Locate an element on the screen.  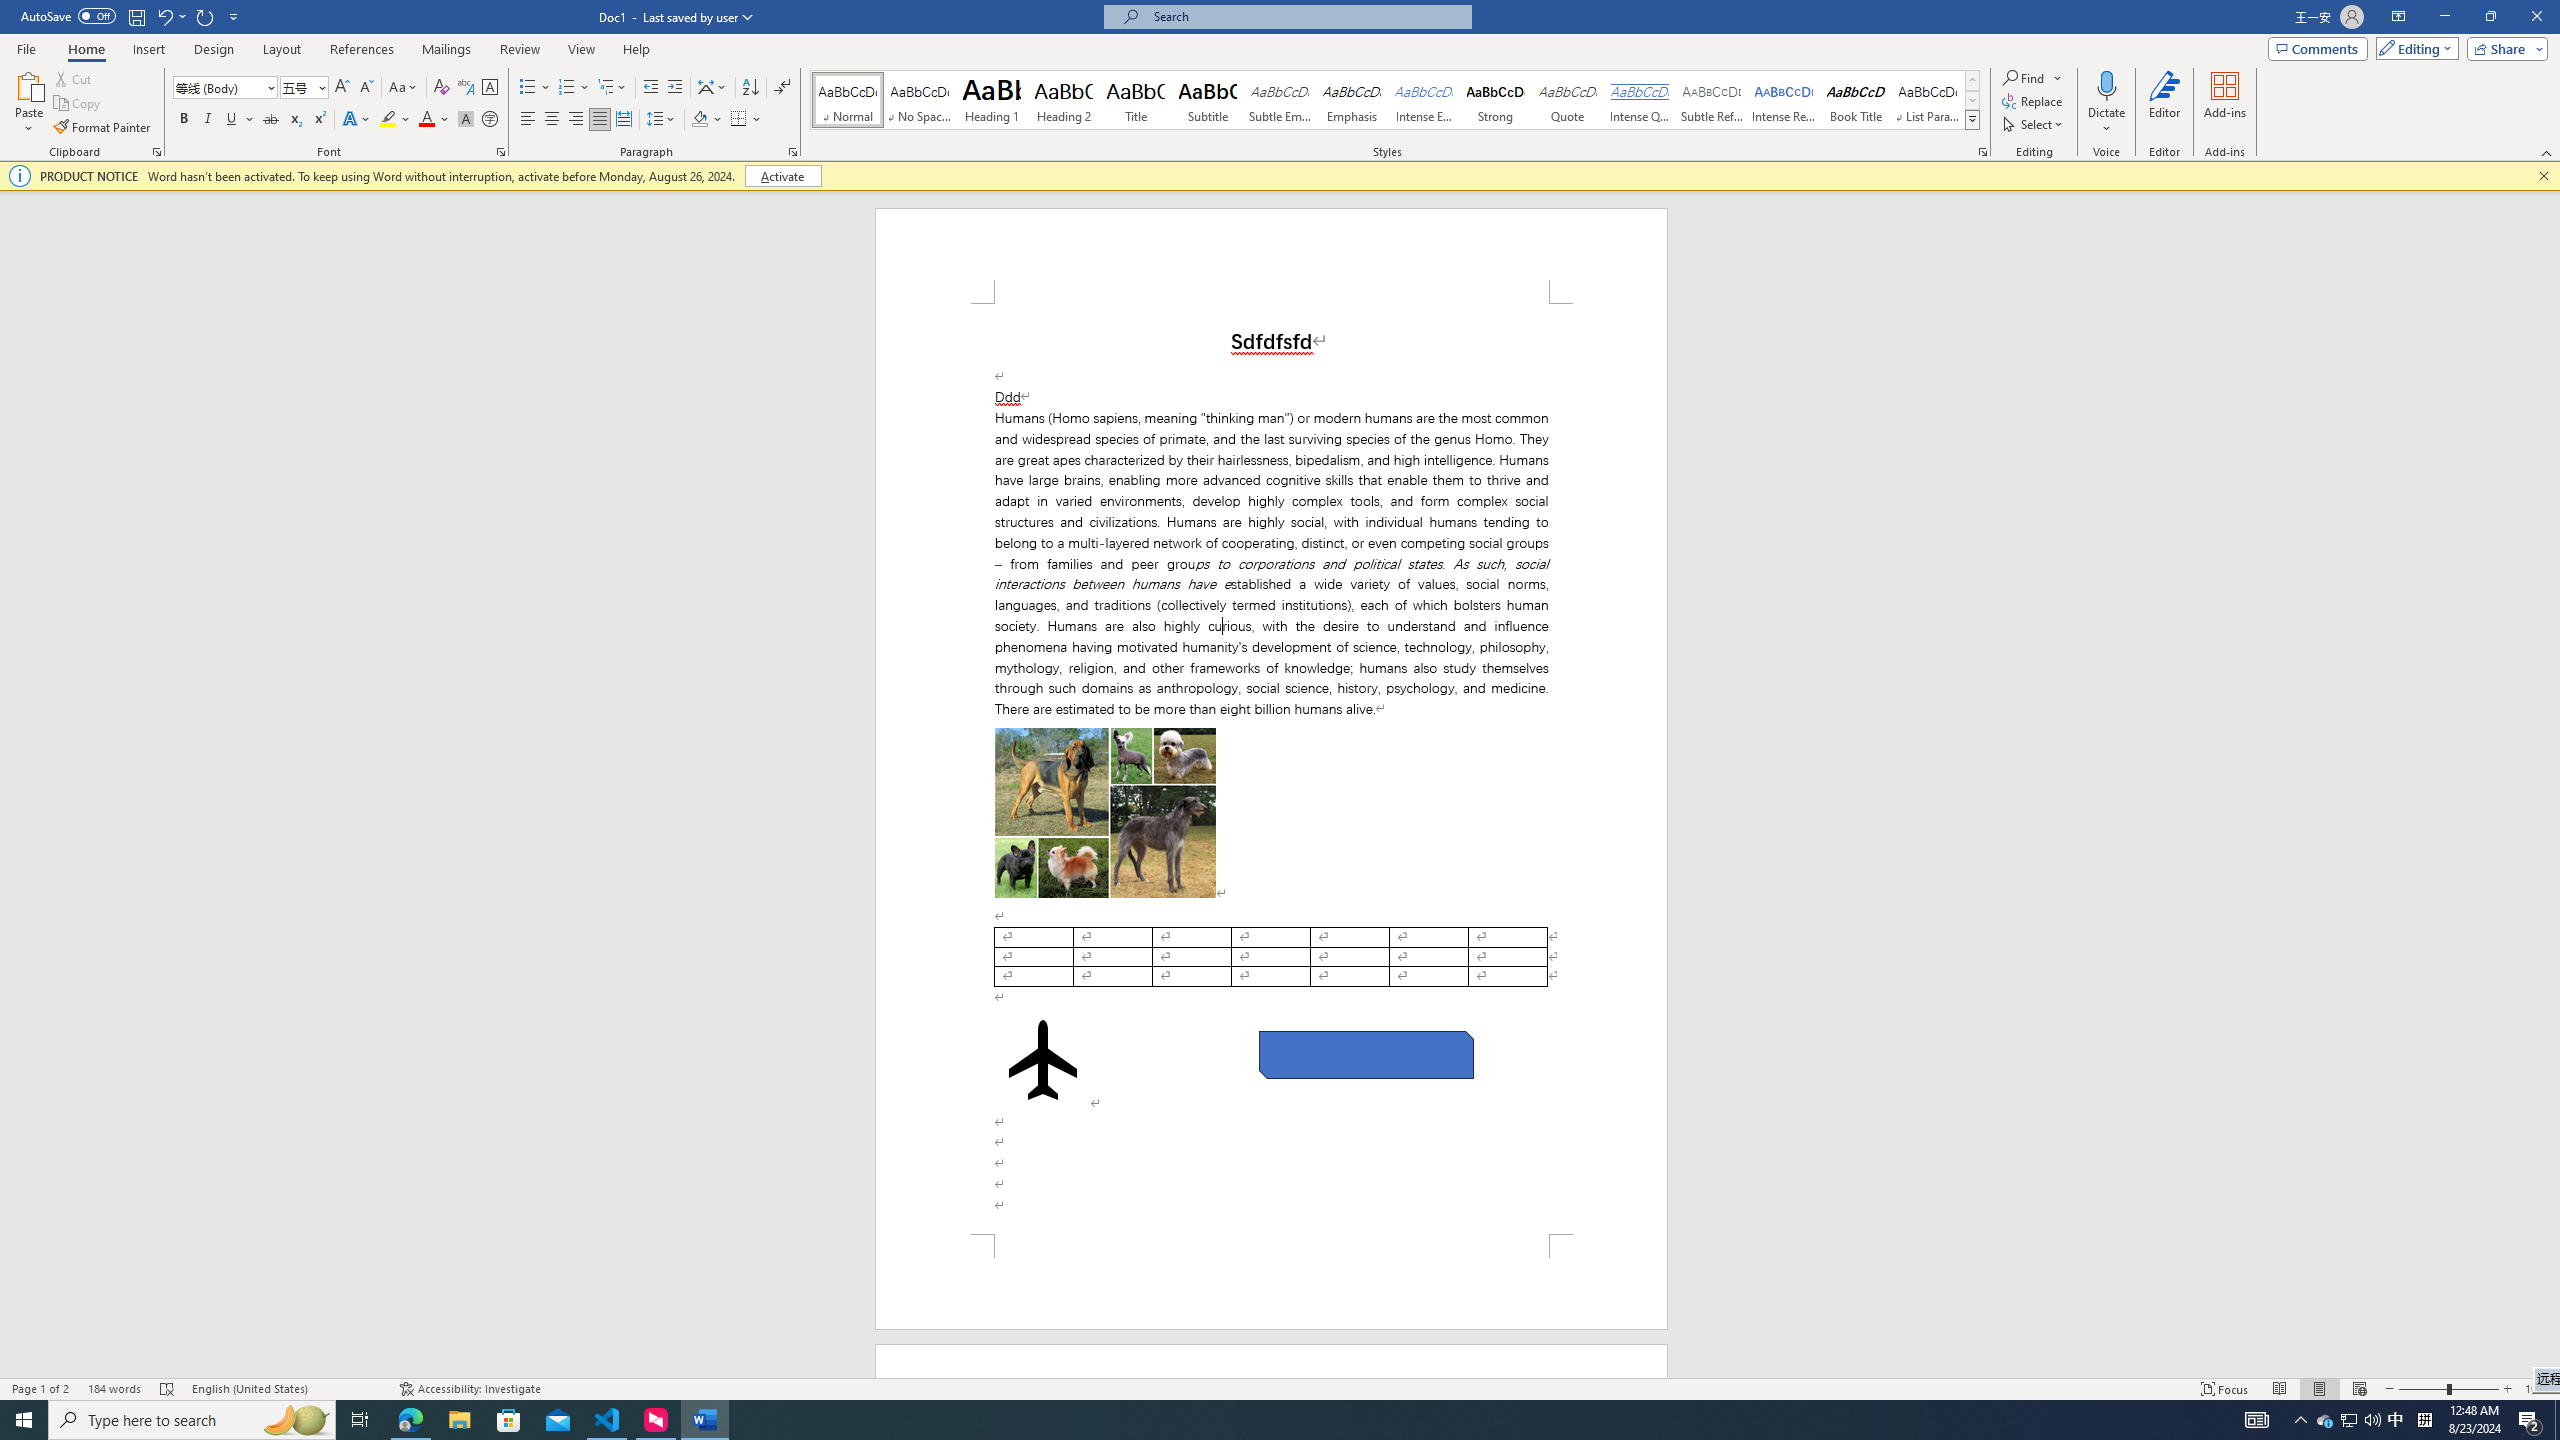
Zoom 100% is located at coordinates (2538, 1389).